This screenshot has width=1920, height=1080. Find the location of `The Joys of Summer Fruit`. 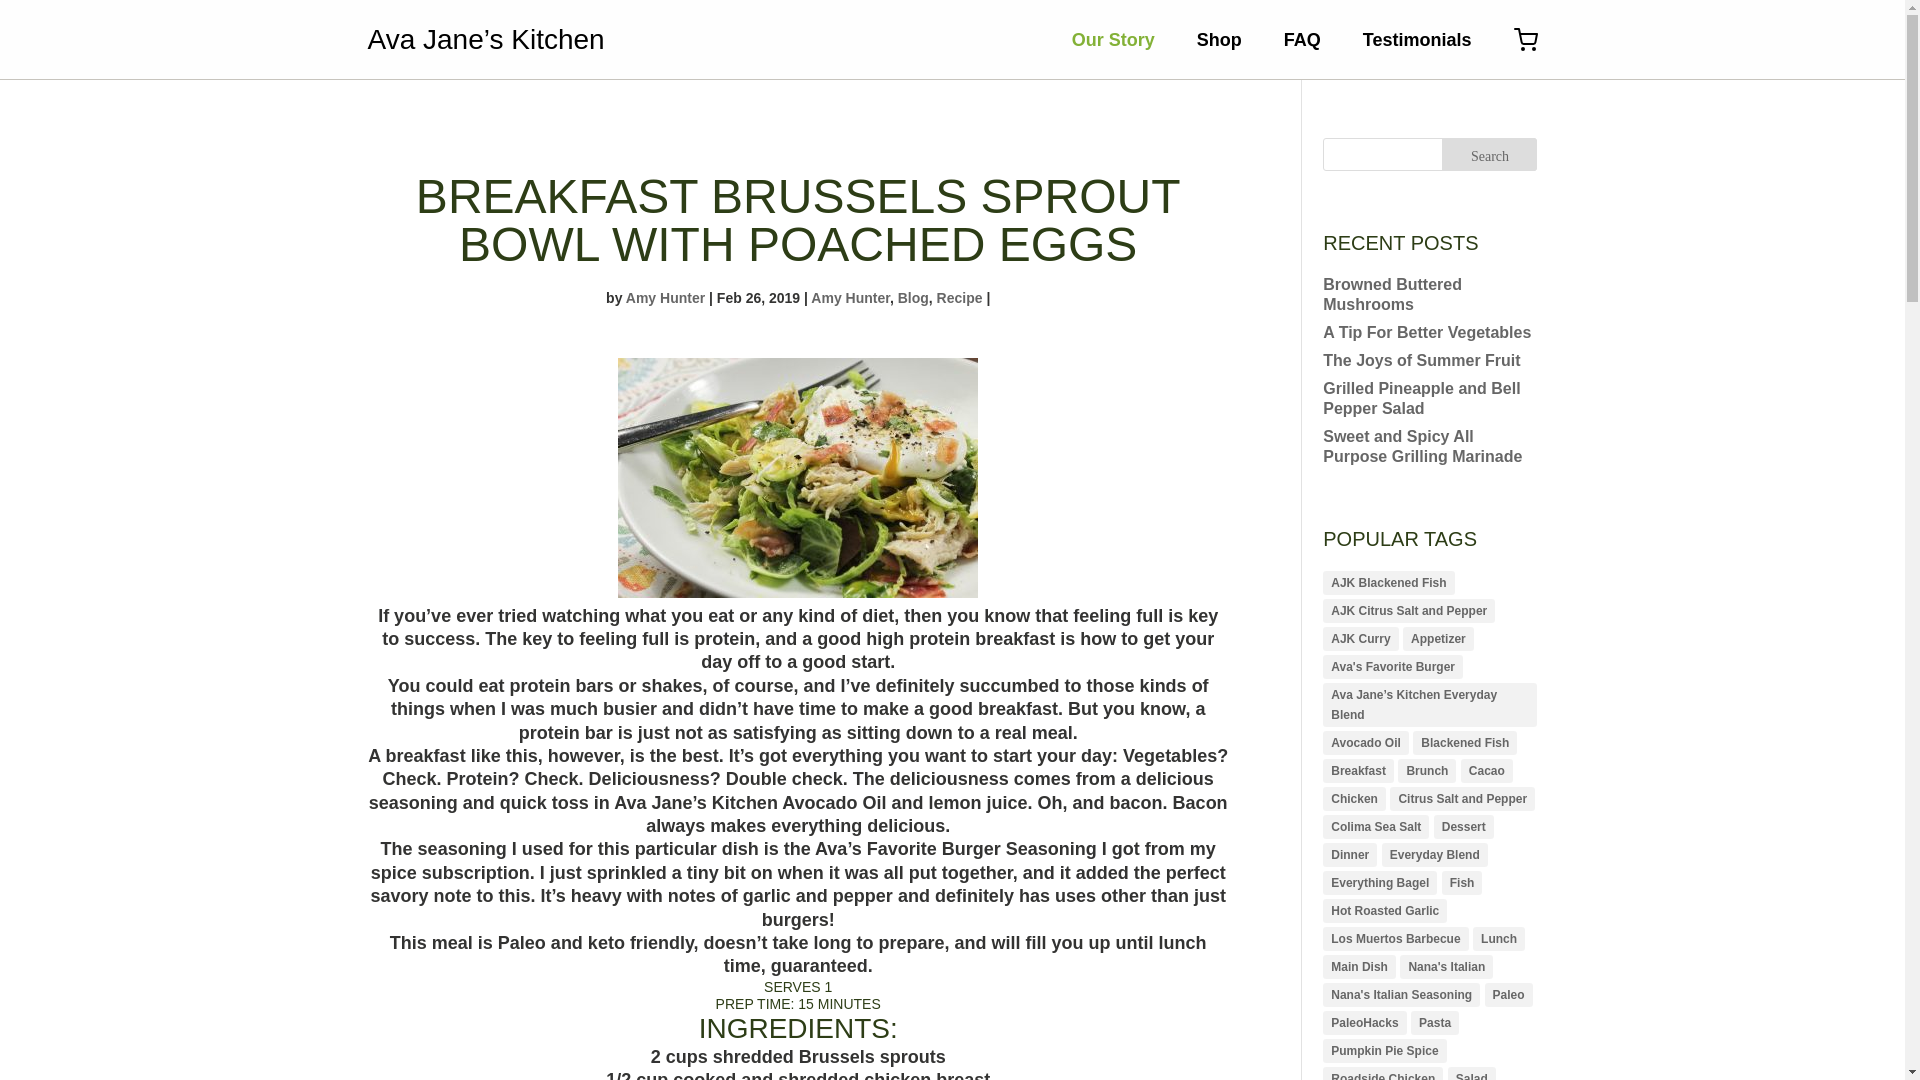

The Joys of Summer Fruit is located at coordinates (1421, 360).